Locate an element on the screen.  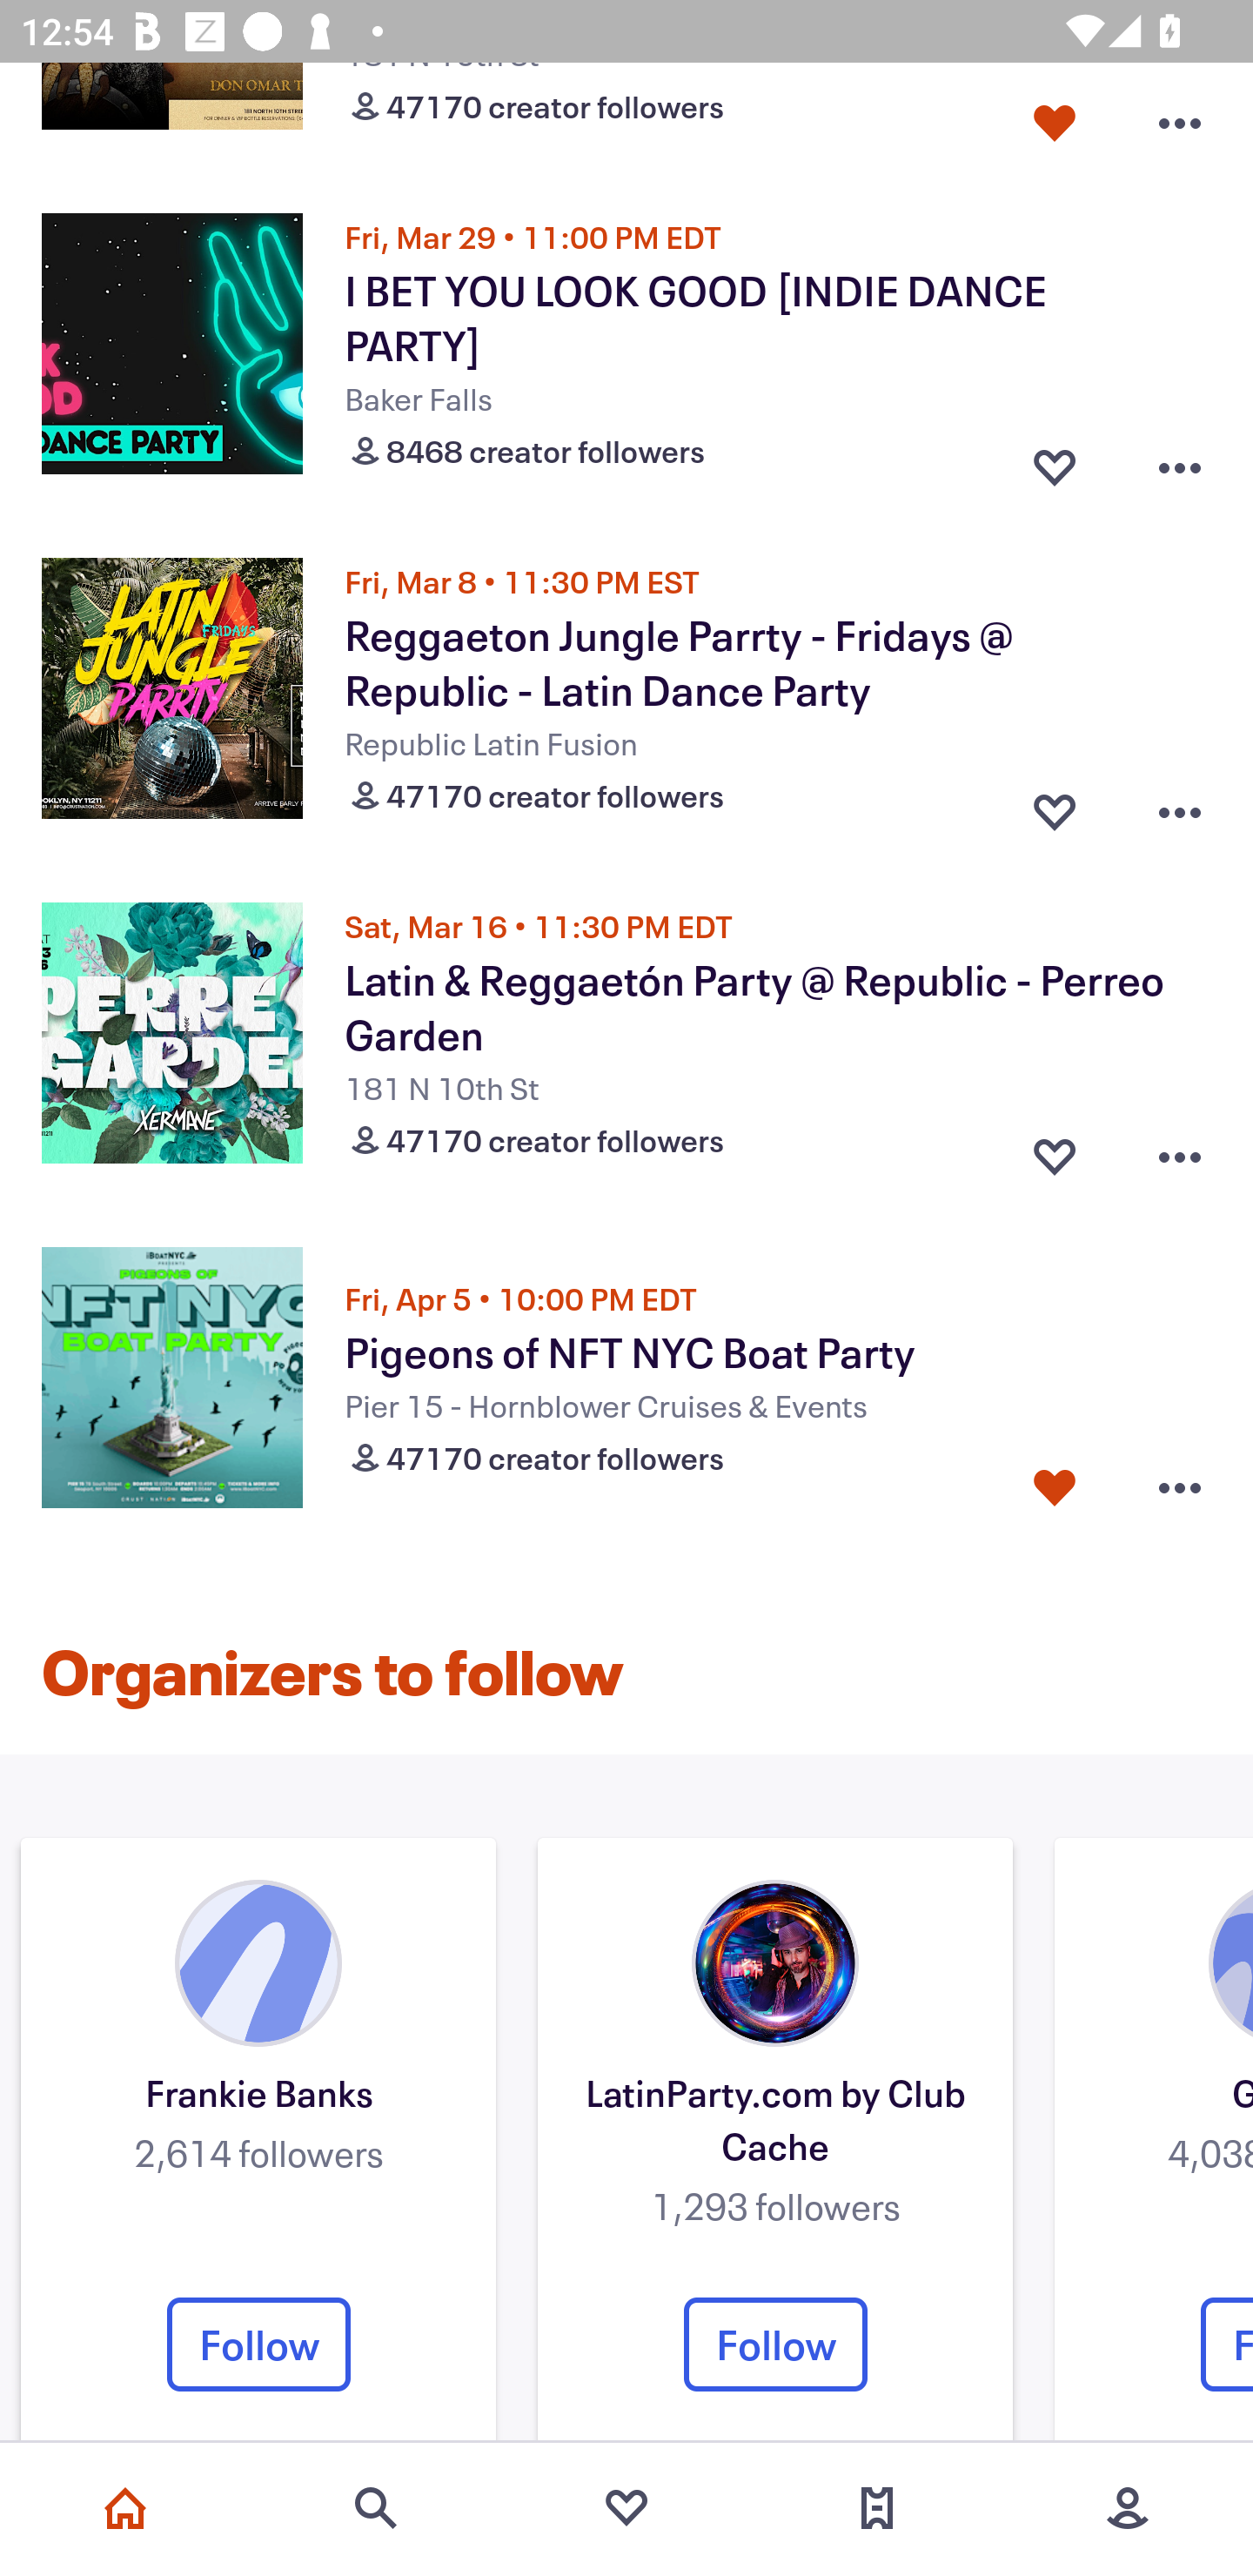
Favorite button is located at coordinates (1055, 1150).